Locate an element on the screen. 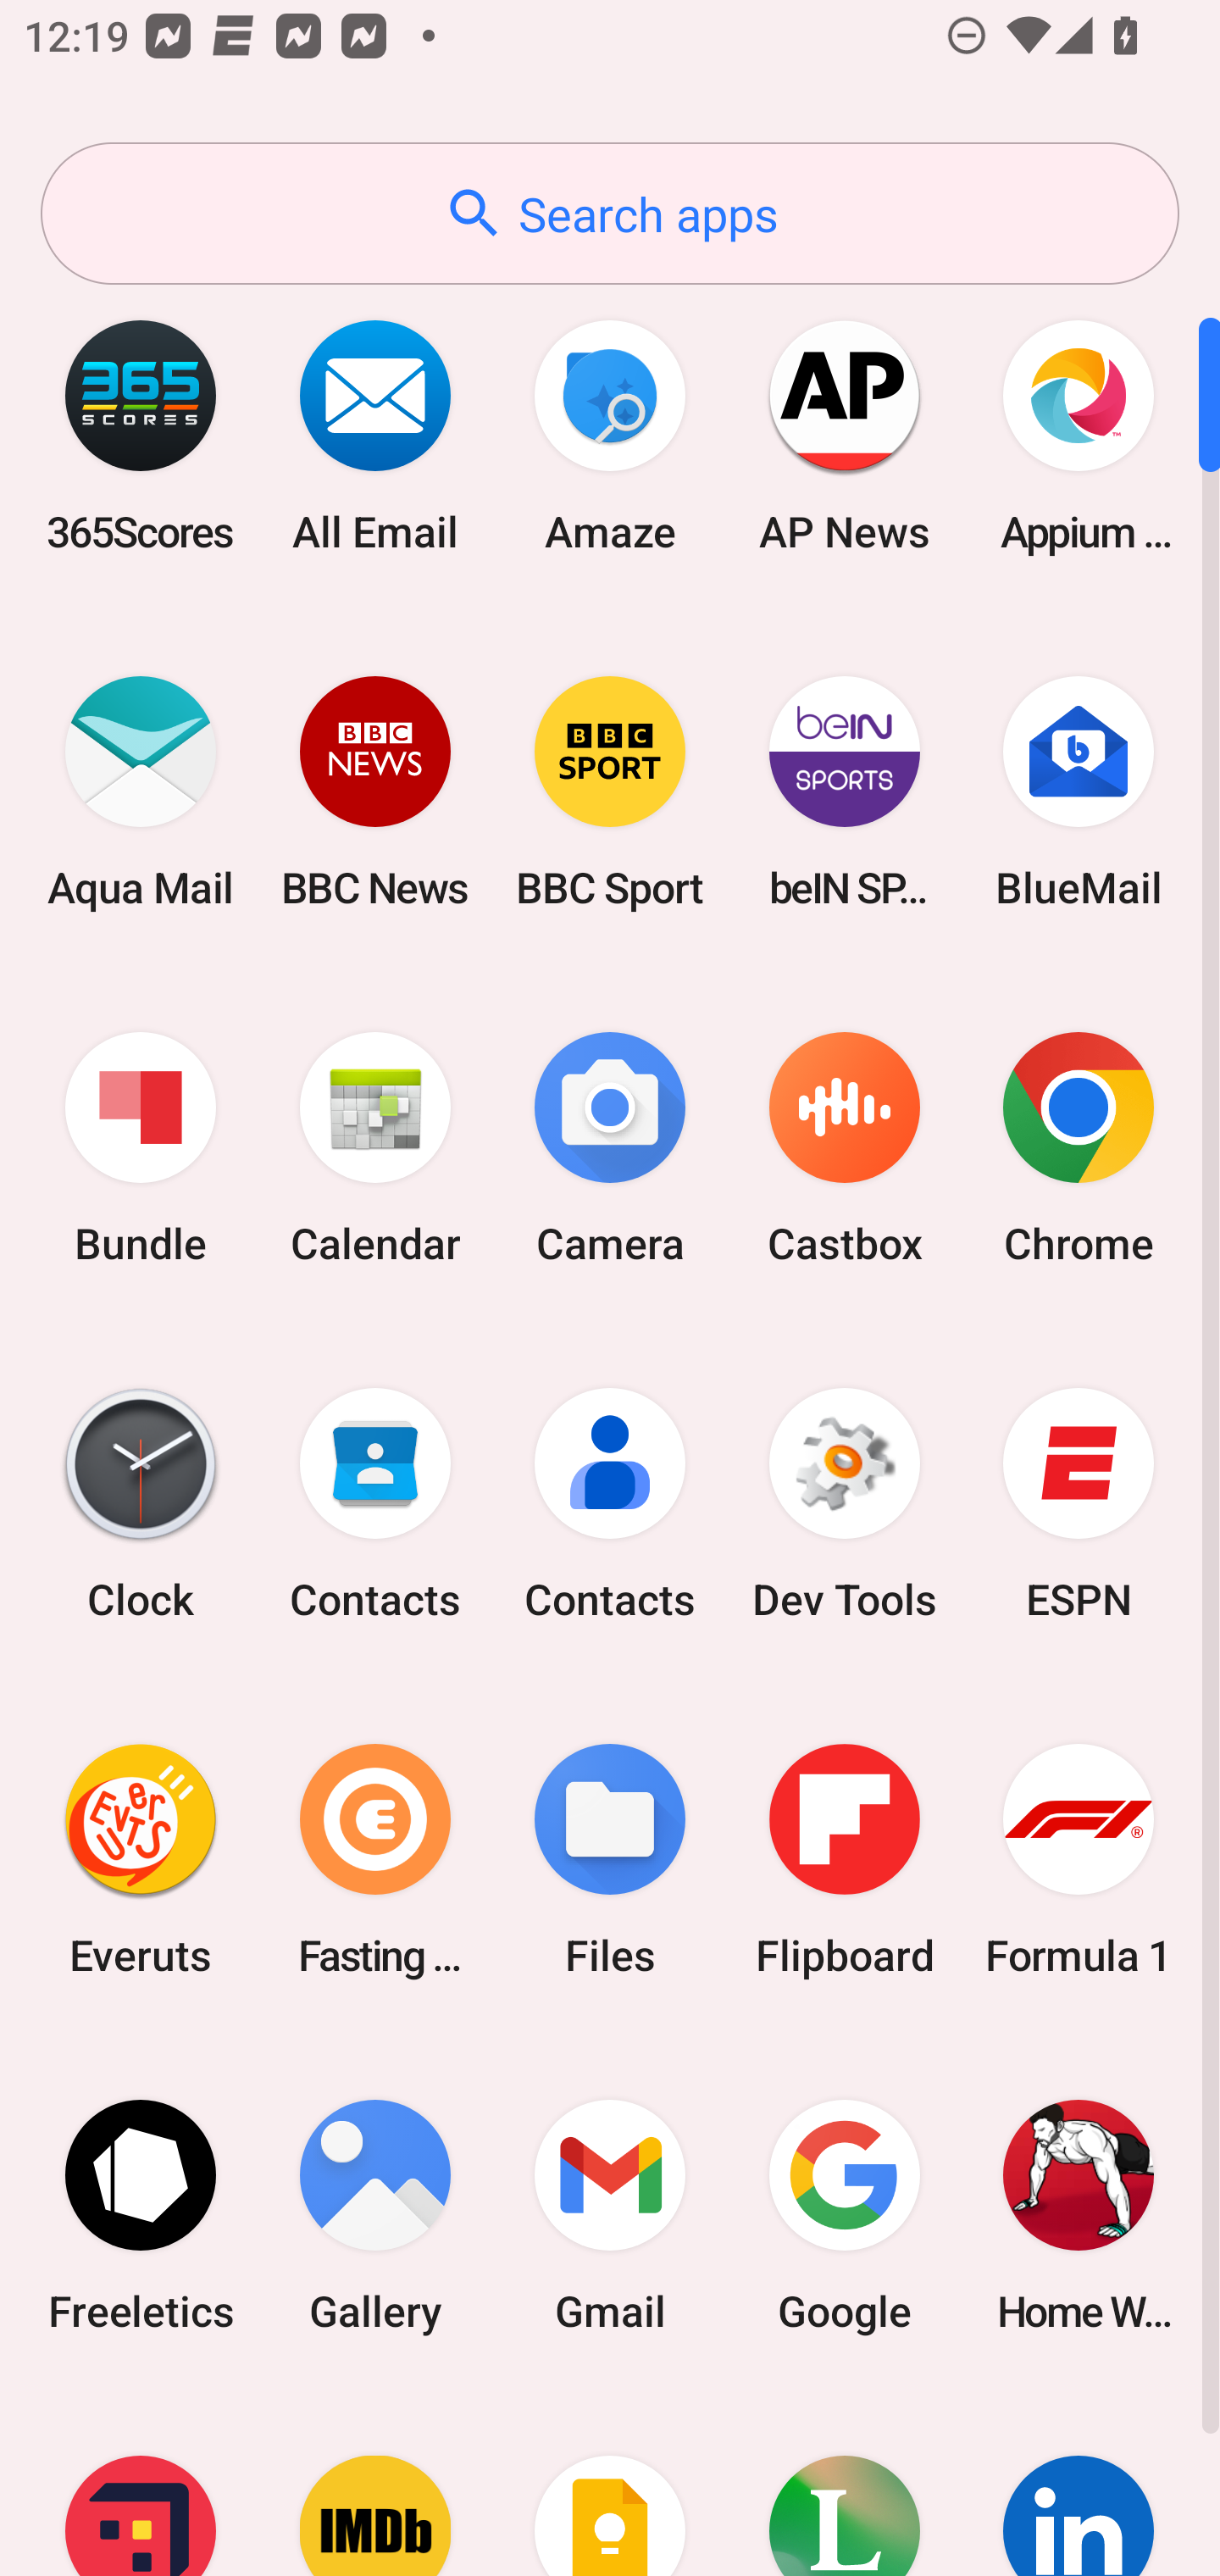  Castbox is located at coordinates (844, 1149).